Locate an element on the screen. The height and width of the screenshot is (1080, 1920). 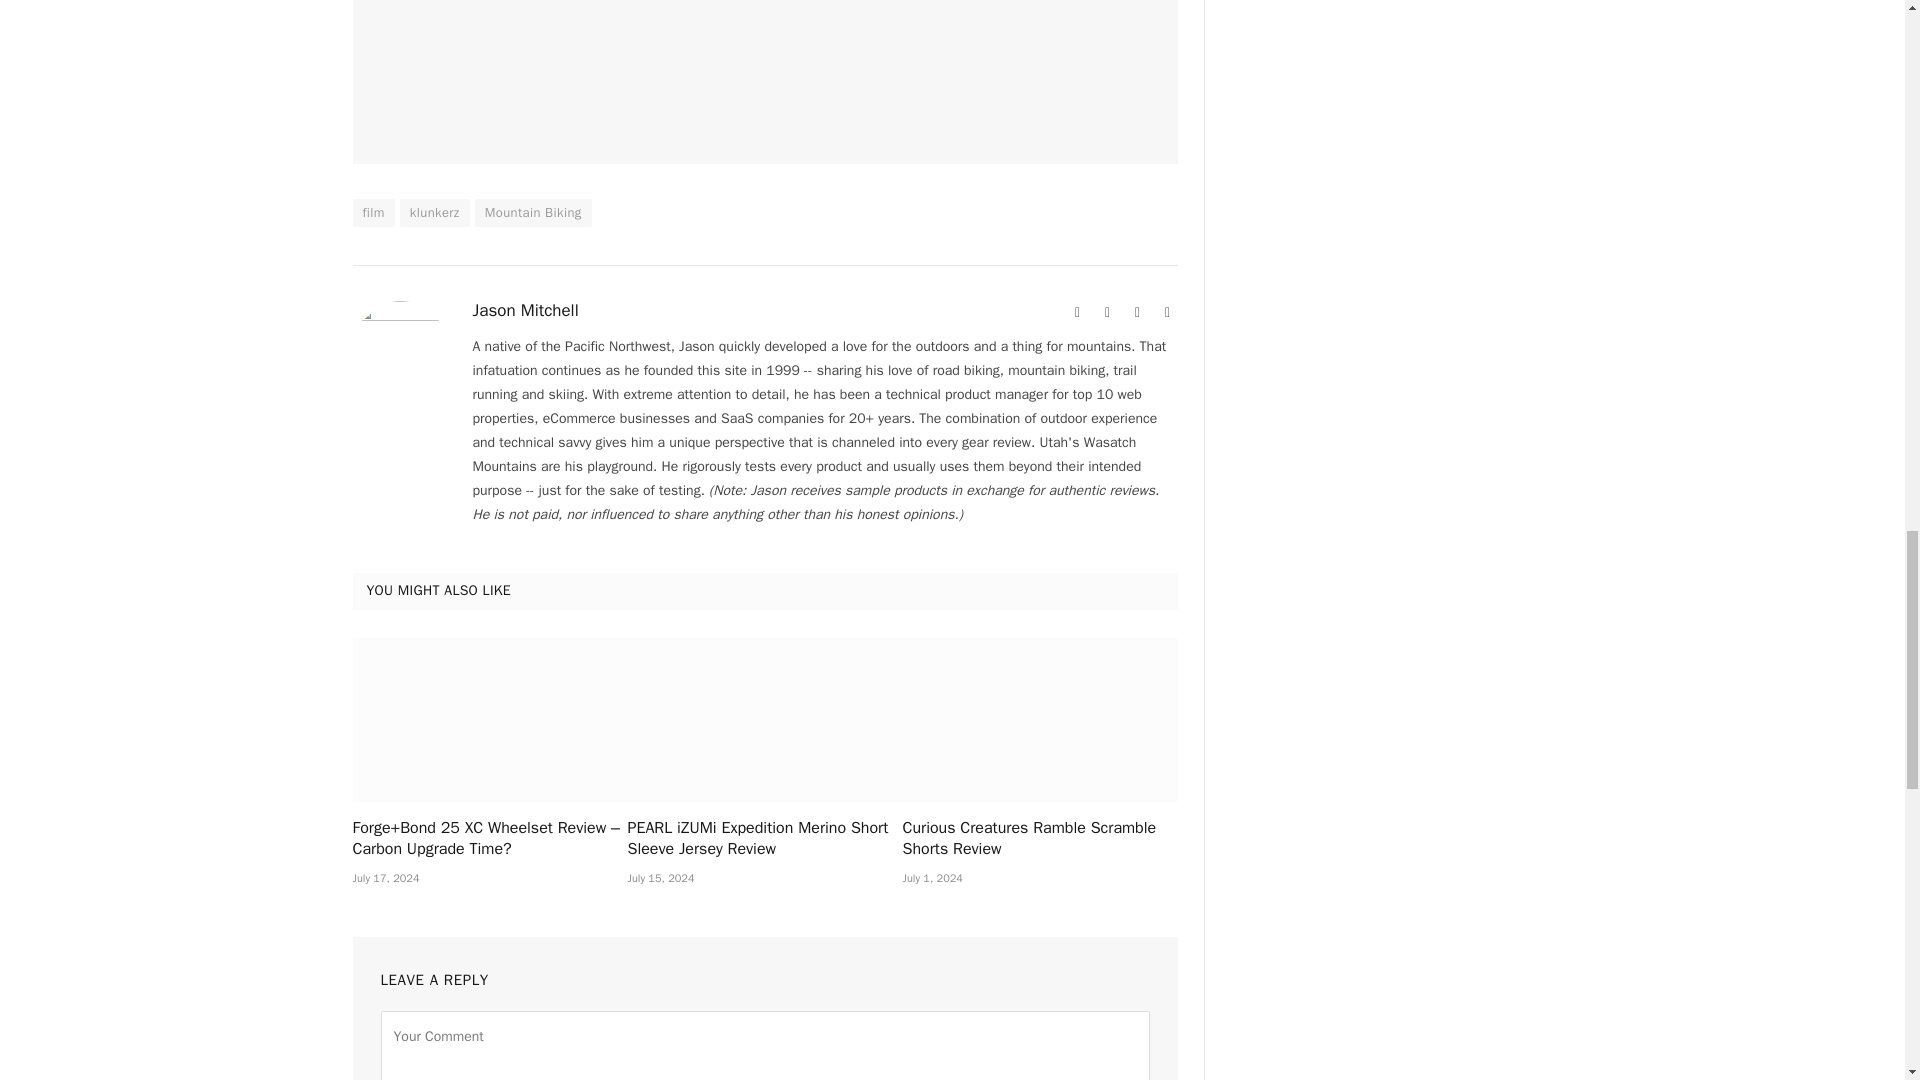
Jason Mitchell is located at coordinates (524, 310).